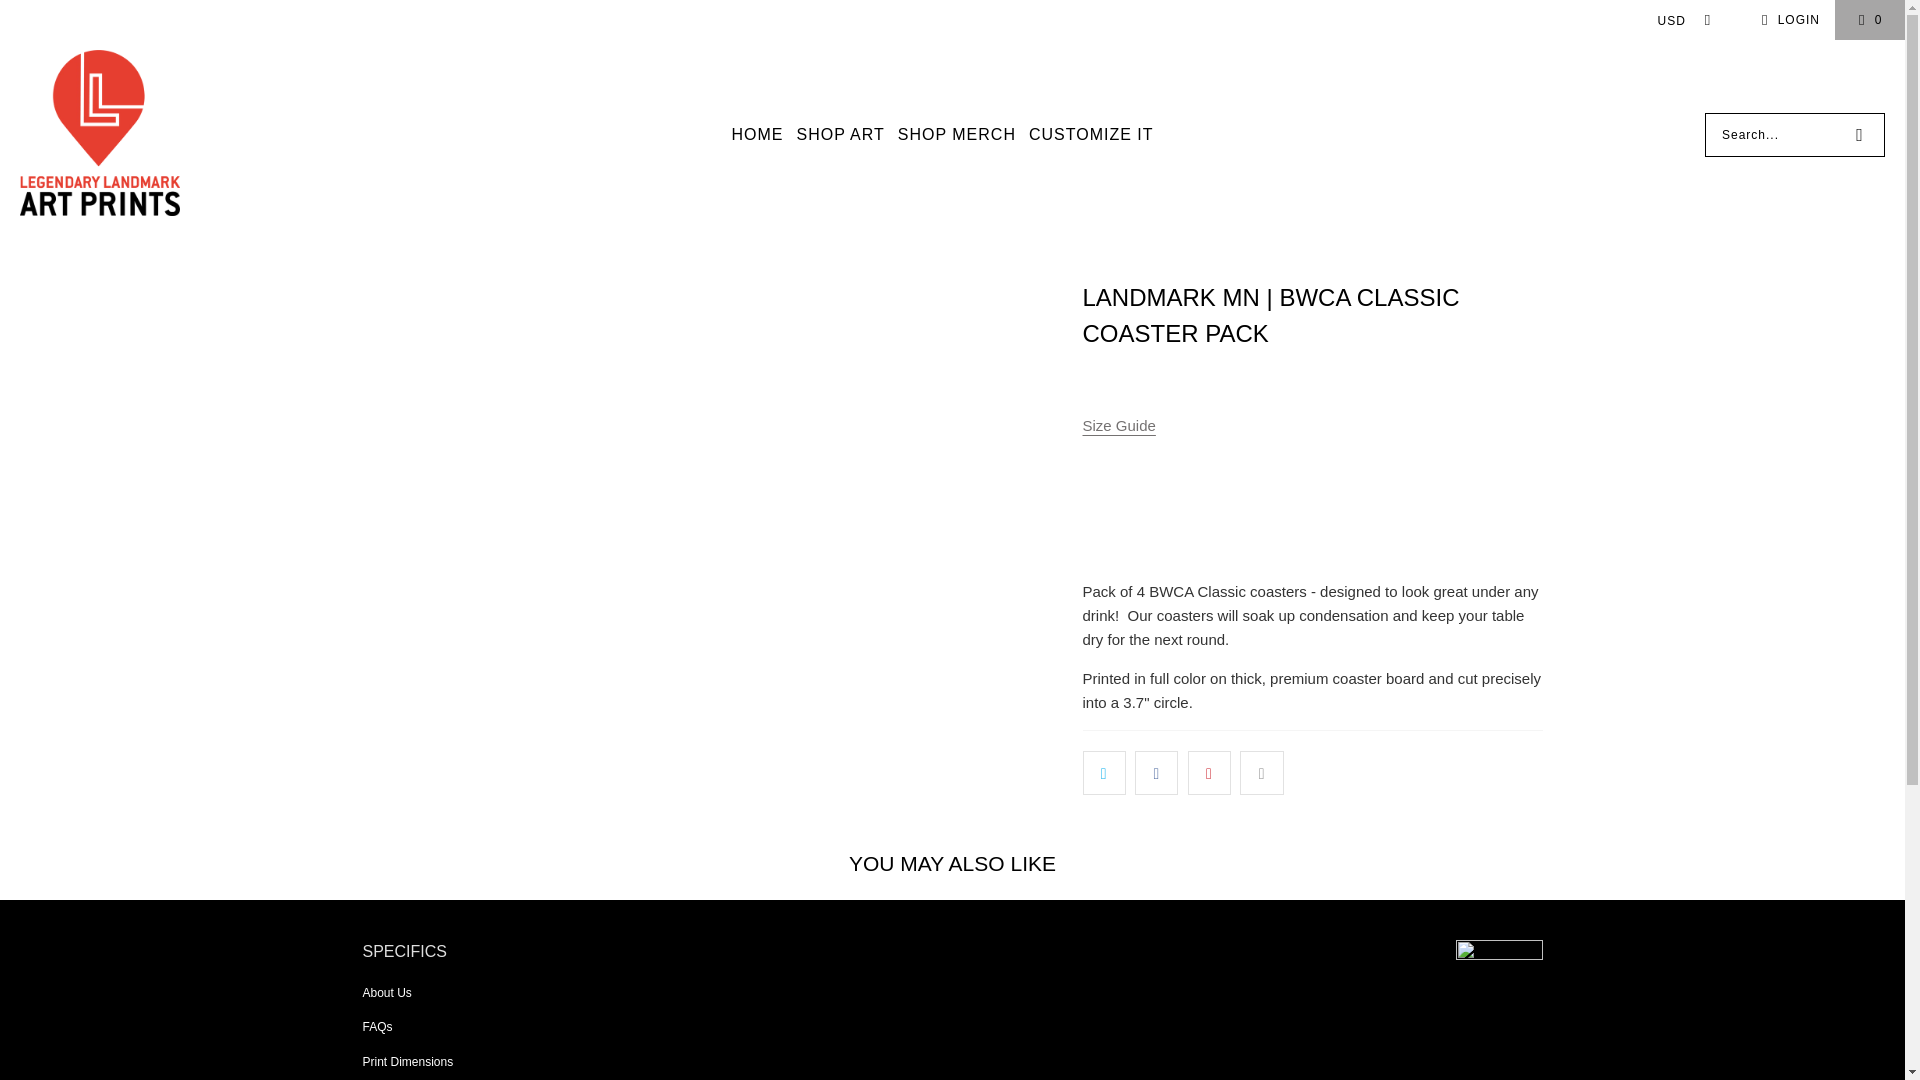 The image size is (1920, 1080). What do you see at coordinates (840, 135) in the screenshot?
I see `SHOP ART` at bounding box center [840, 135].